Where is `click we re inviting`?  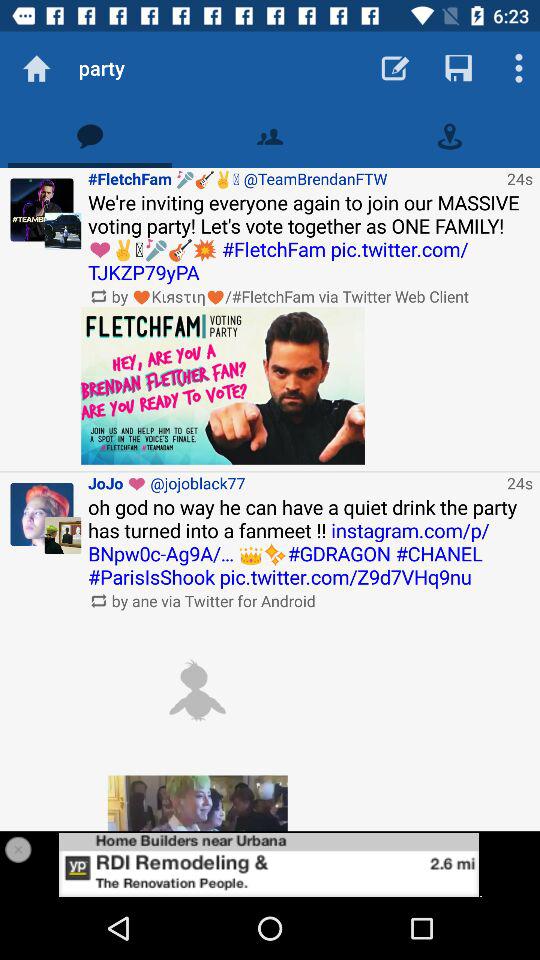
click we re inviting is located at coordinates (310, 237).